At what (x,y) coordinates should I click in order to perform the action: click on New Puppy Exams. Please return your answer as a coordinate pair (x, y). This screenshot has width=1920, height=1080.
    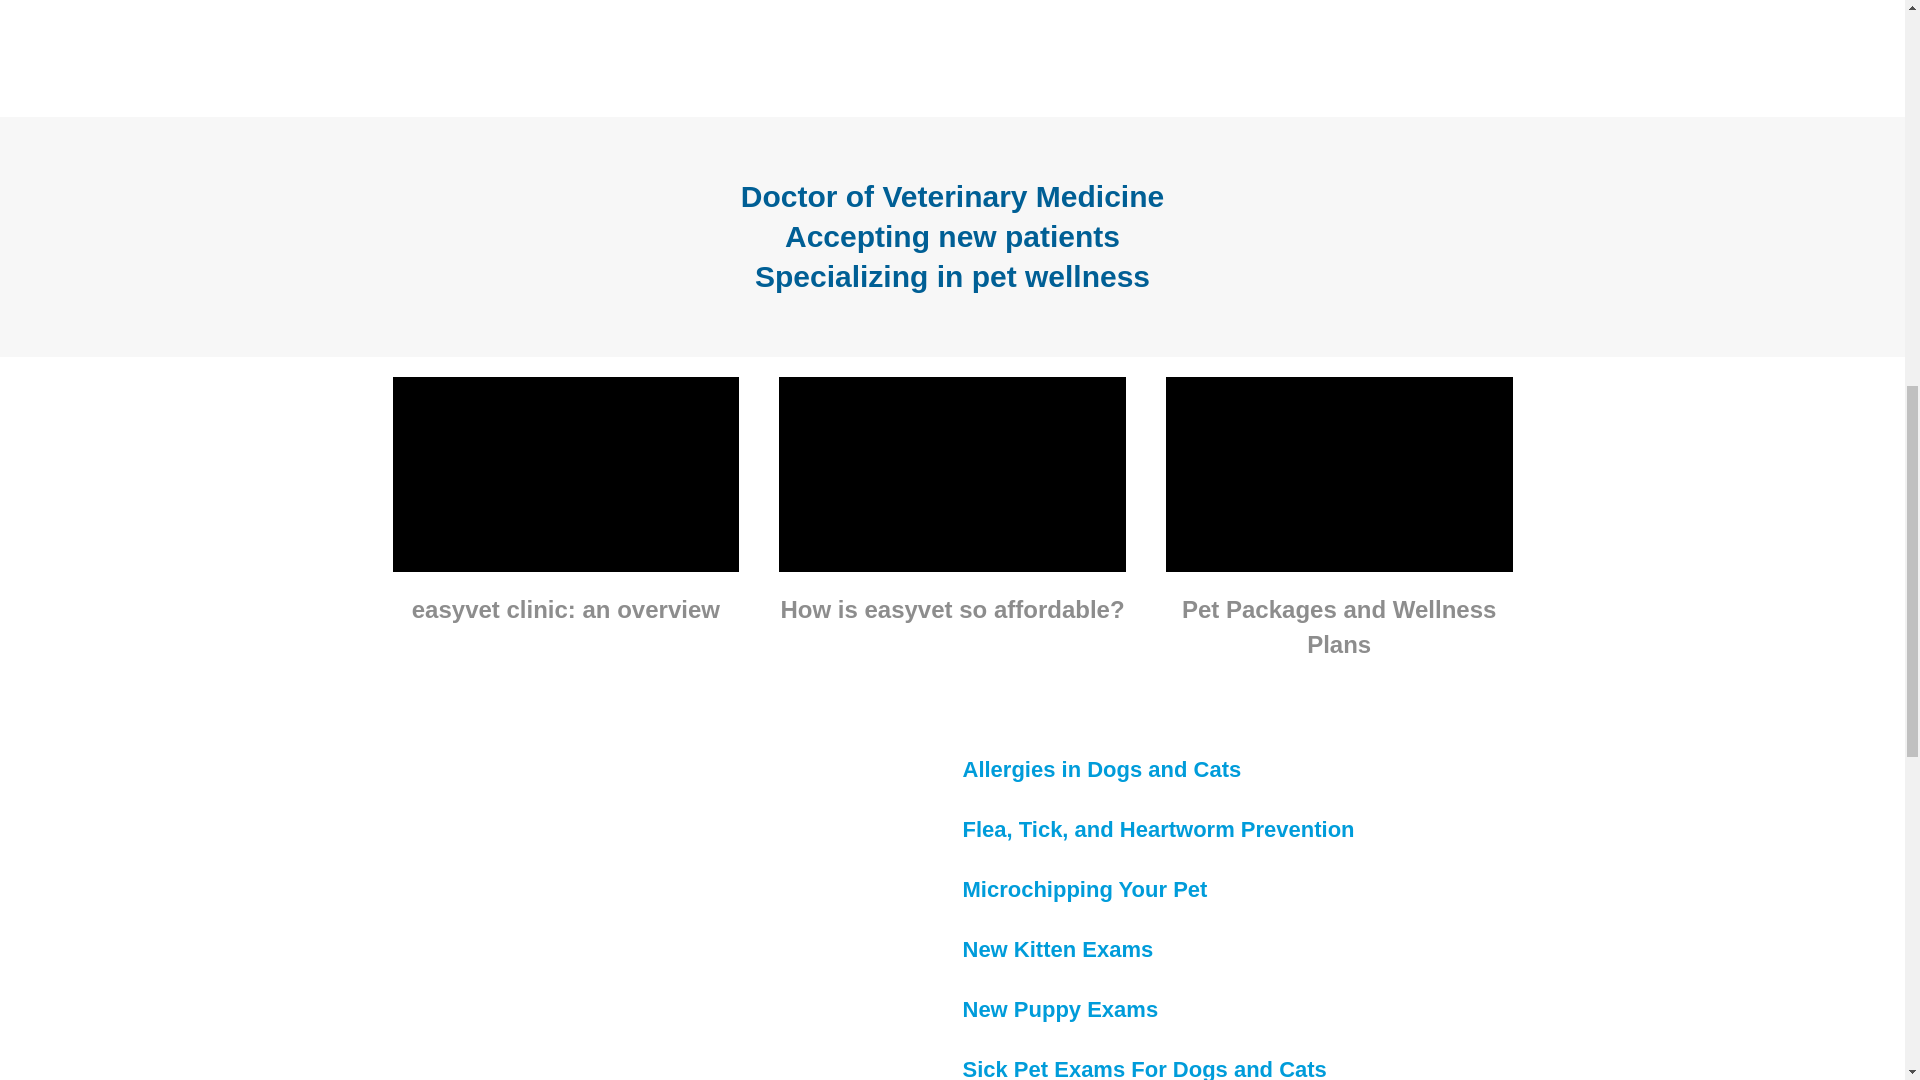
    Looking at the image, I should click on (1059, 1008).